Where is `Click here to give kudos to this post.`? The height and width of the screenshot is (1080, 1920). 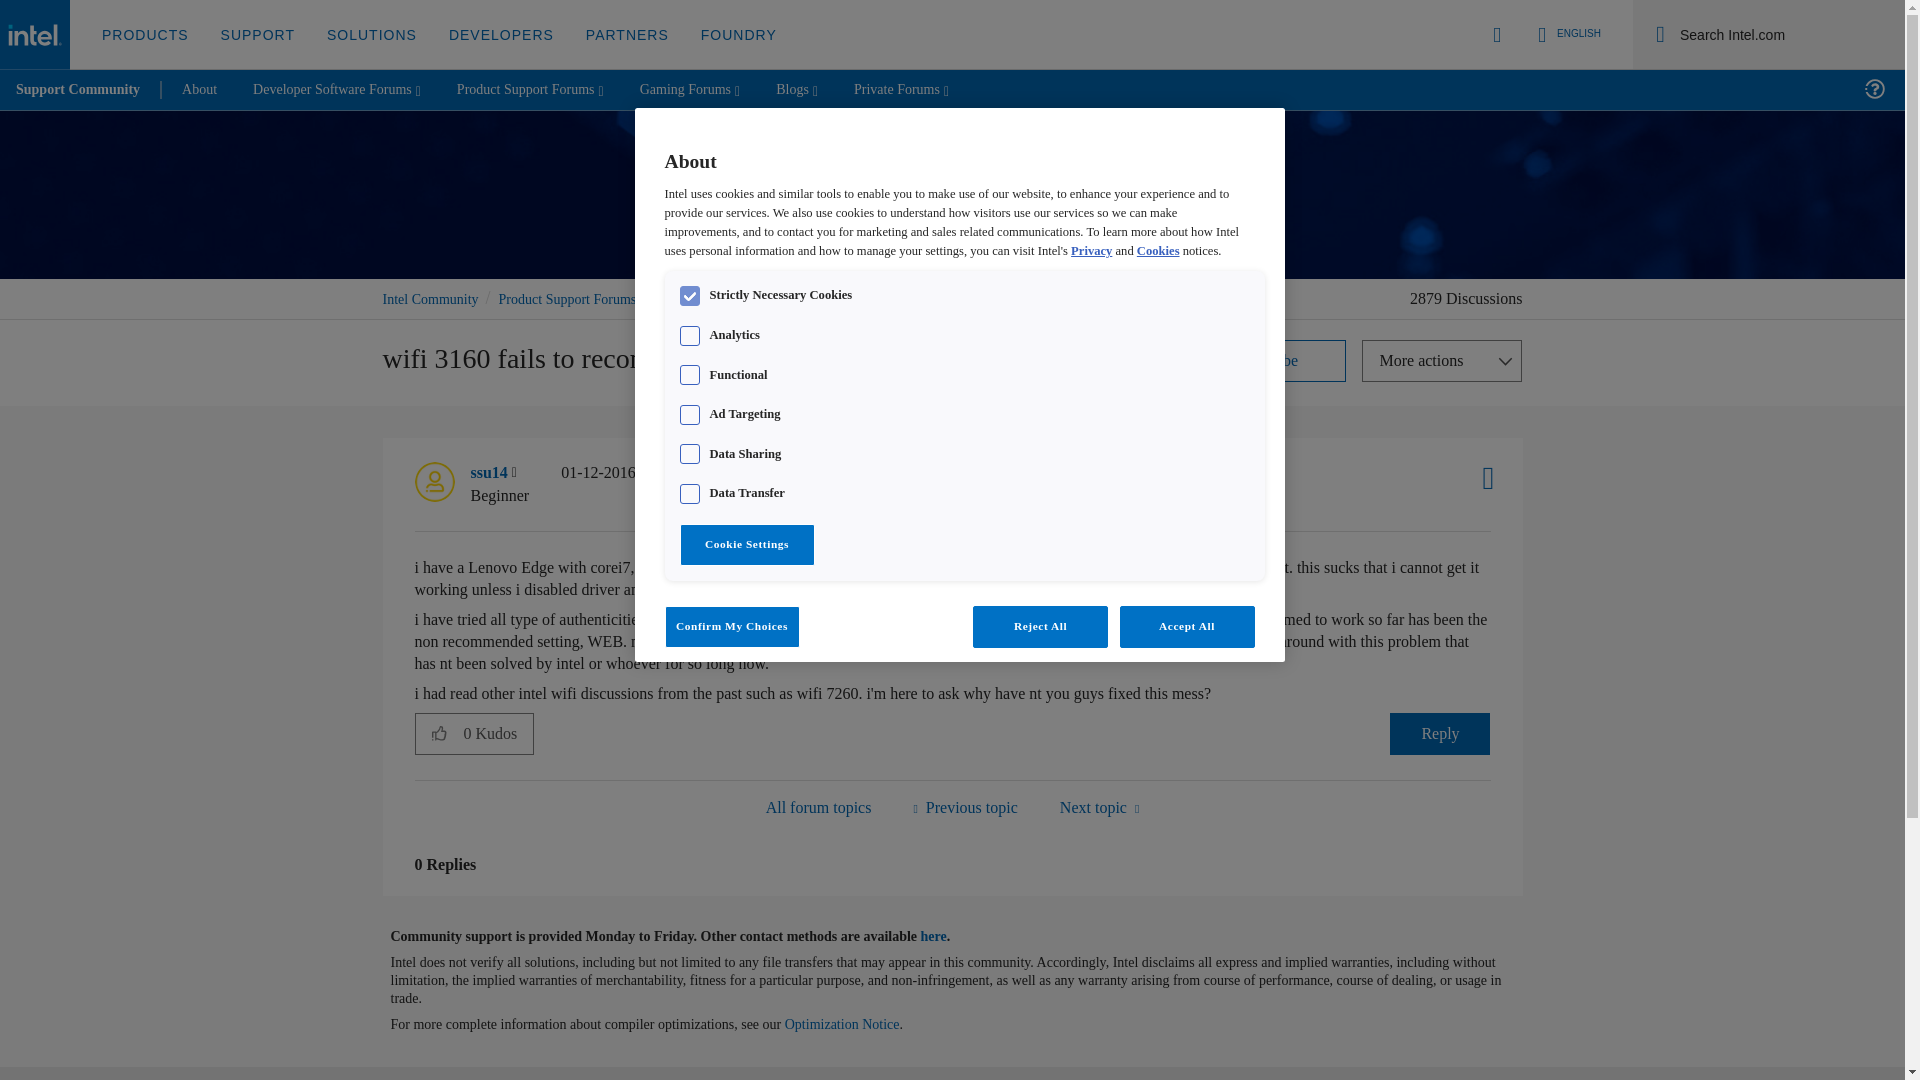 Click here to give kudos to this post. is located at coordinates (439, 732).